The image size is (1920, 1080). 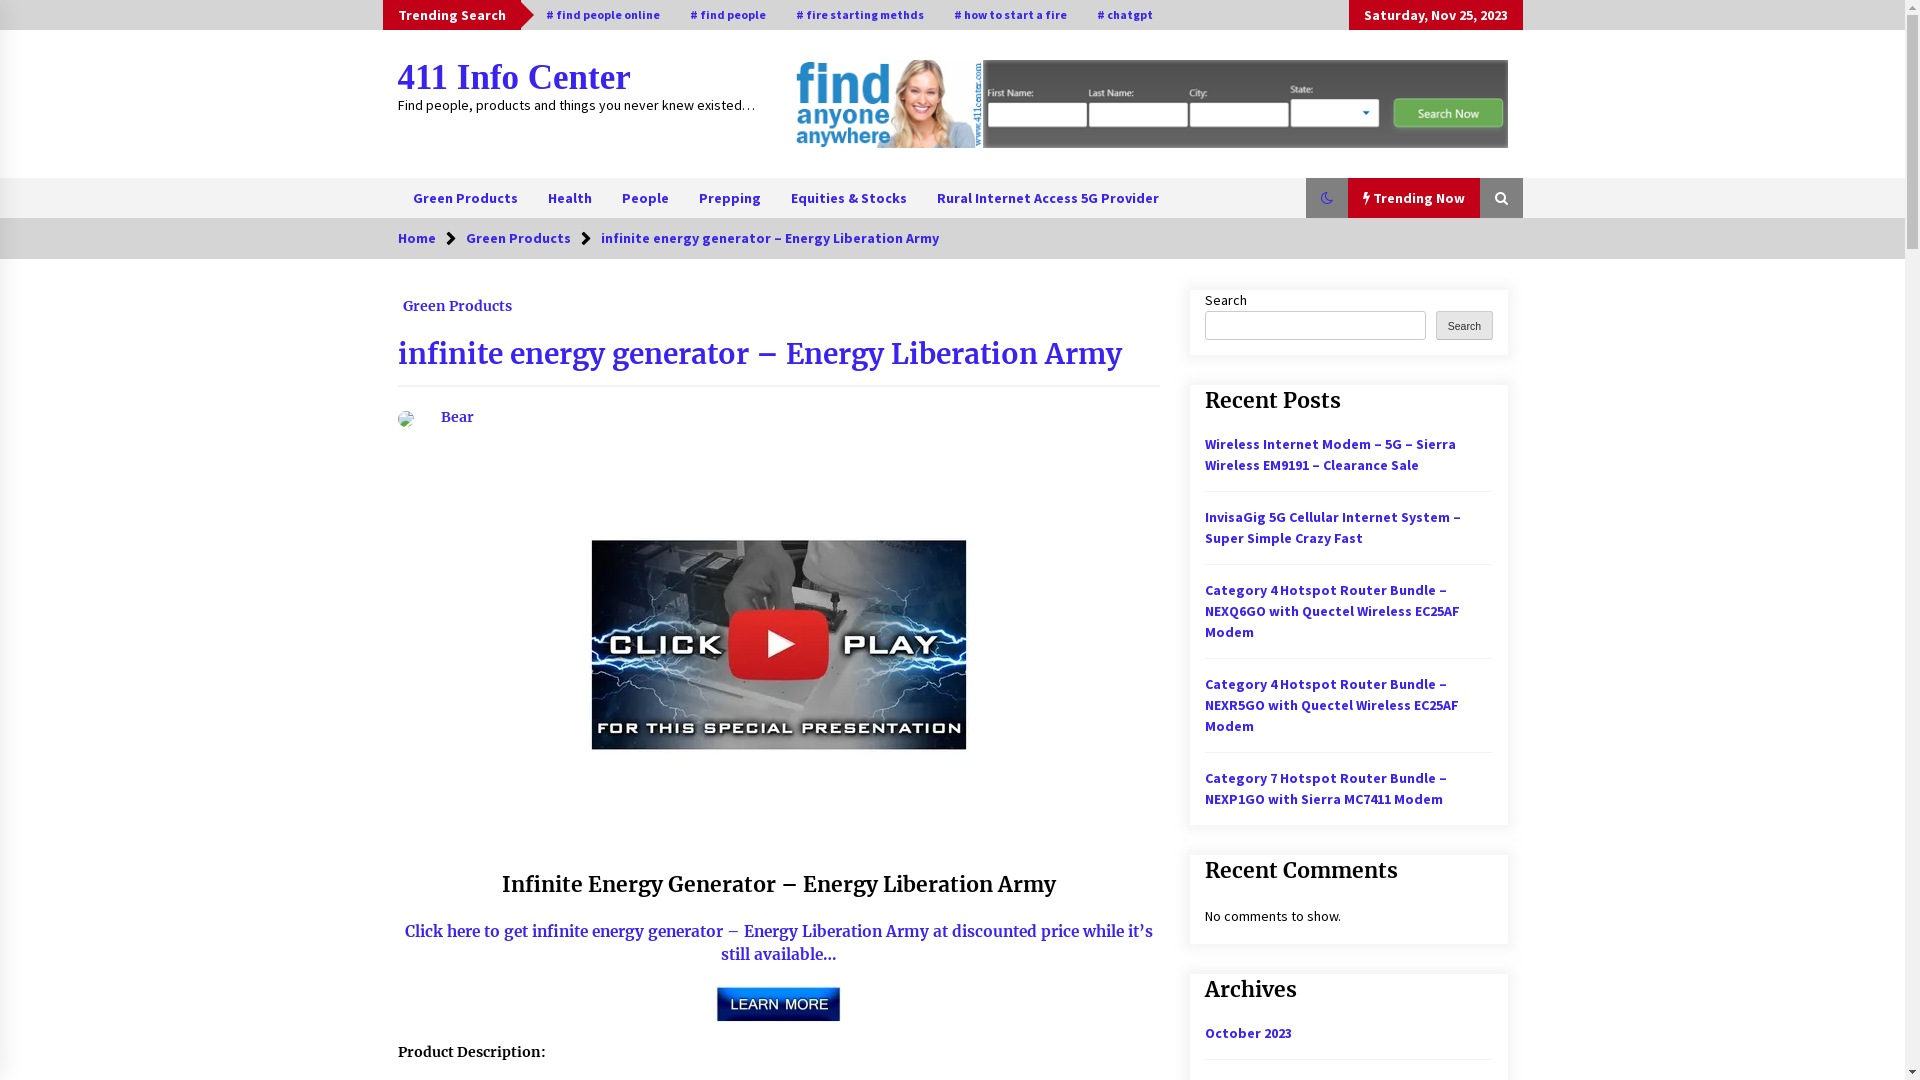 I want to click on Home, so click(x=417, y=238).